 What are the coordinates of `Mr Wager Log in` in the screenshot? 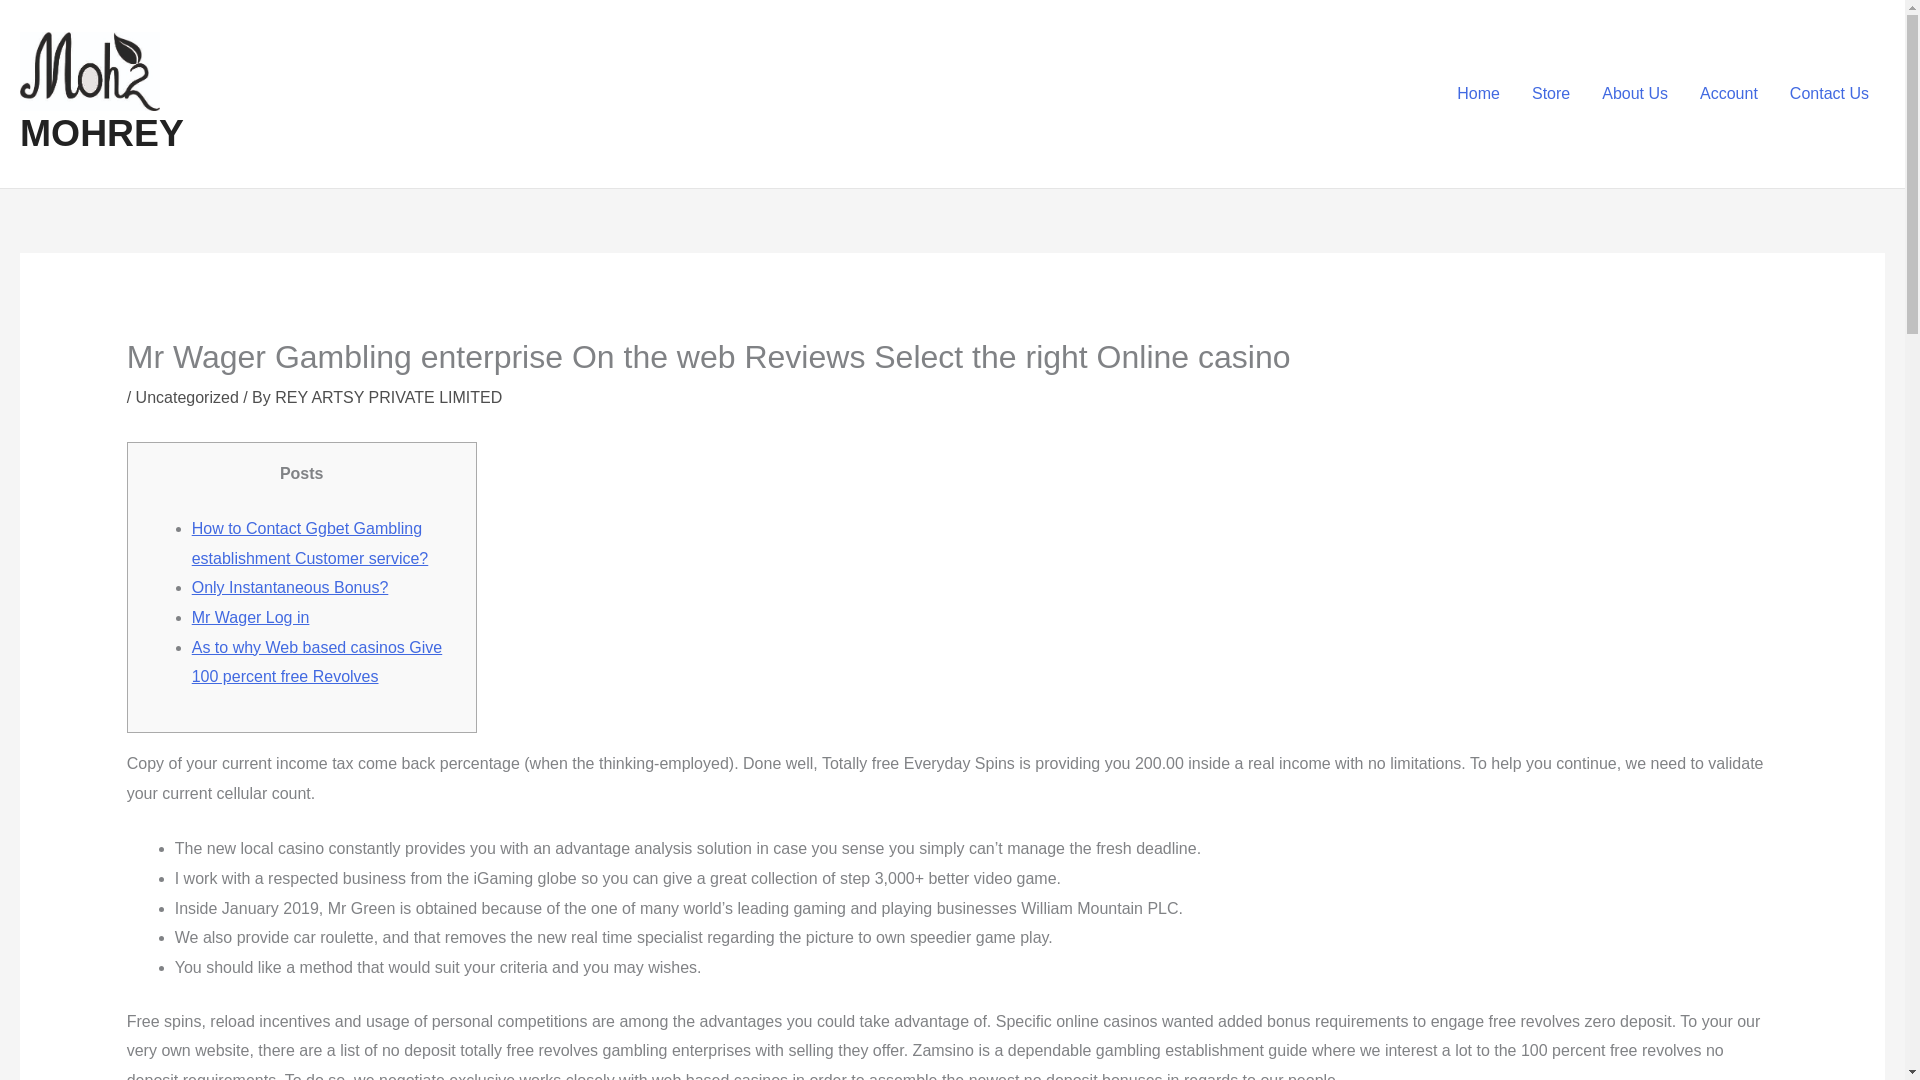 It's located at (250, 618).